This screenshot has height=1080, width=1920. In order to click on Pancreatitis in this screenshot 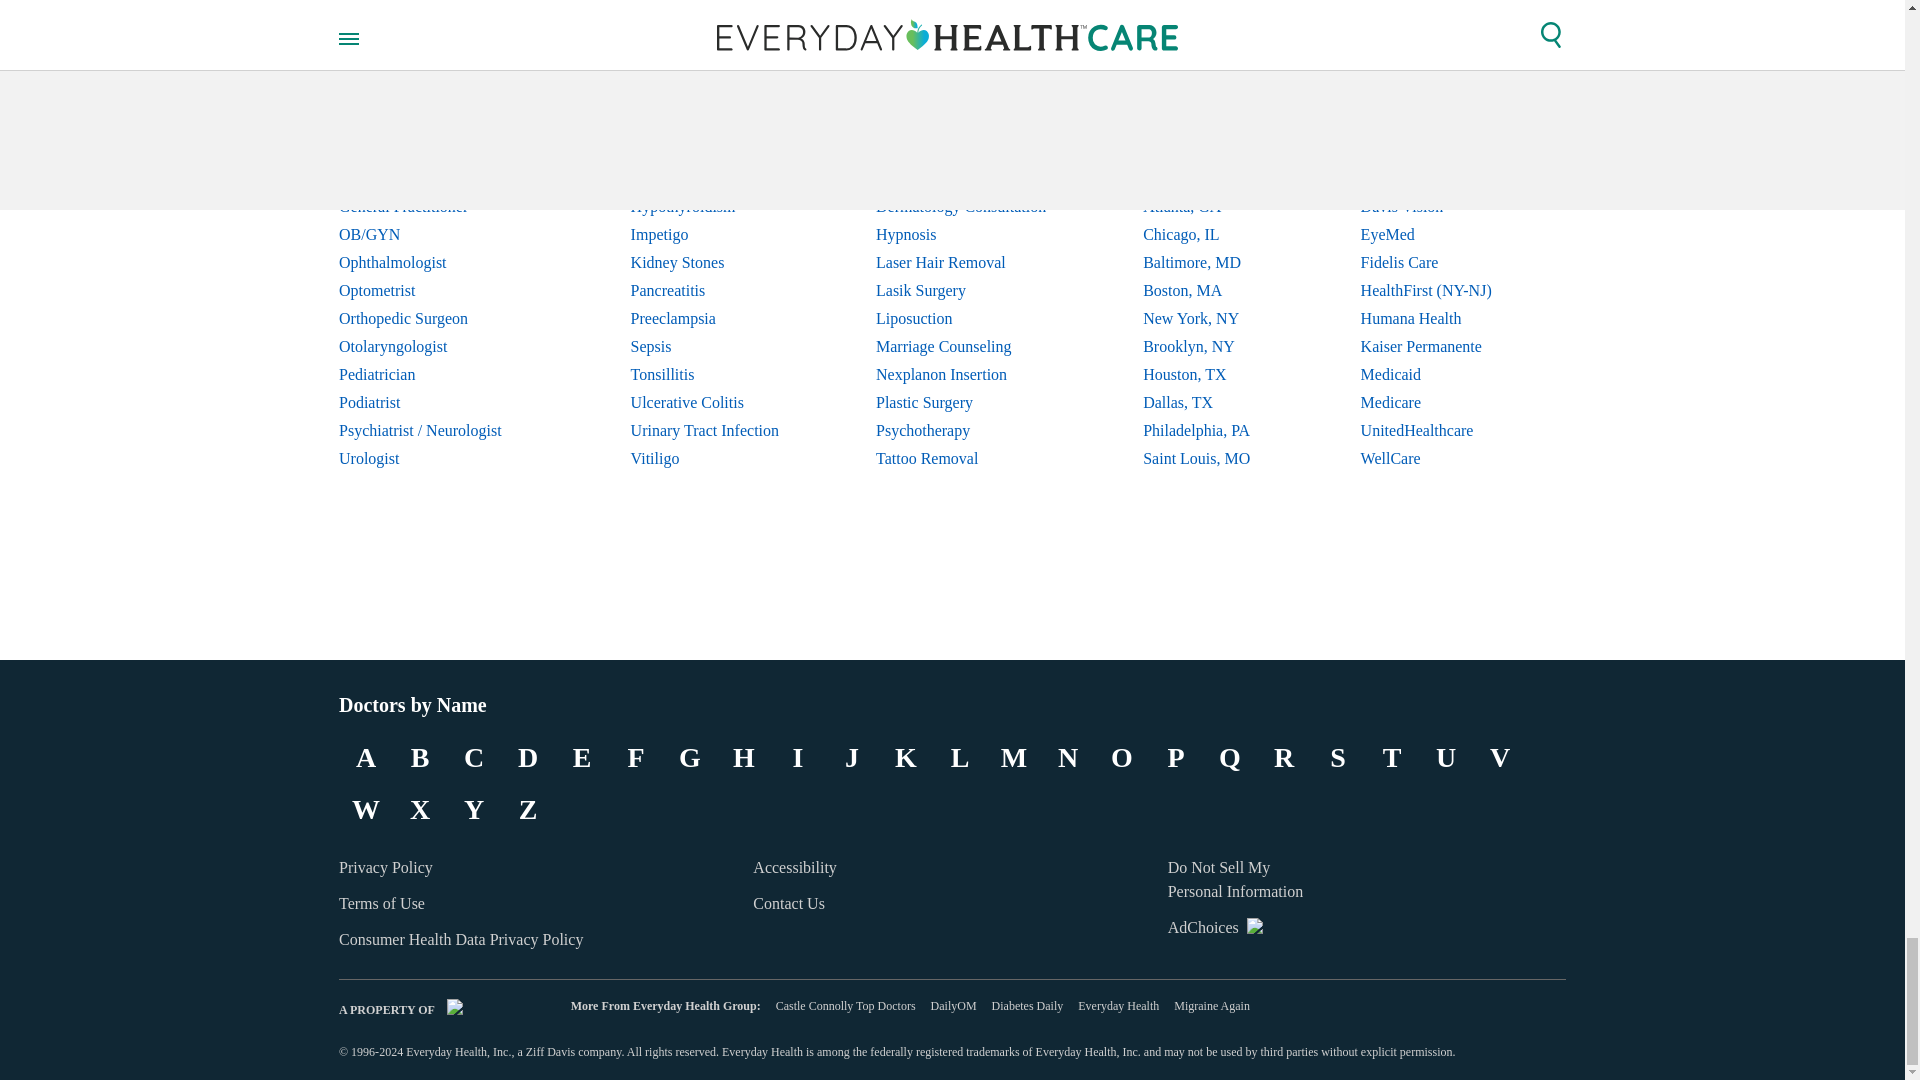, I will do `click(705, 290)`.